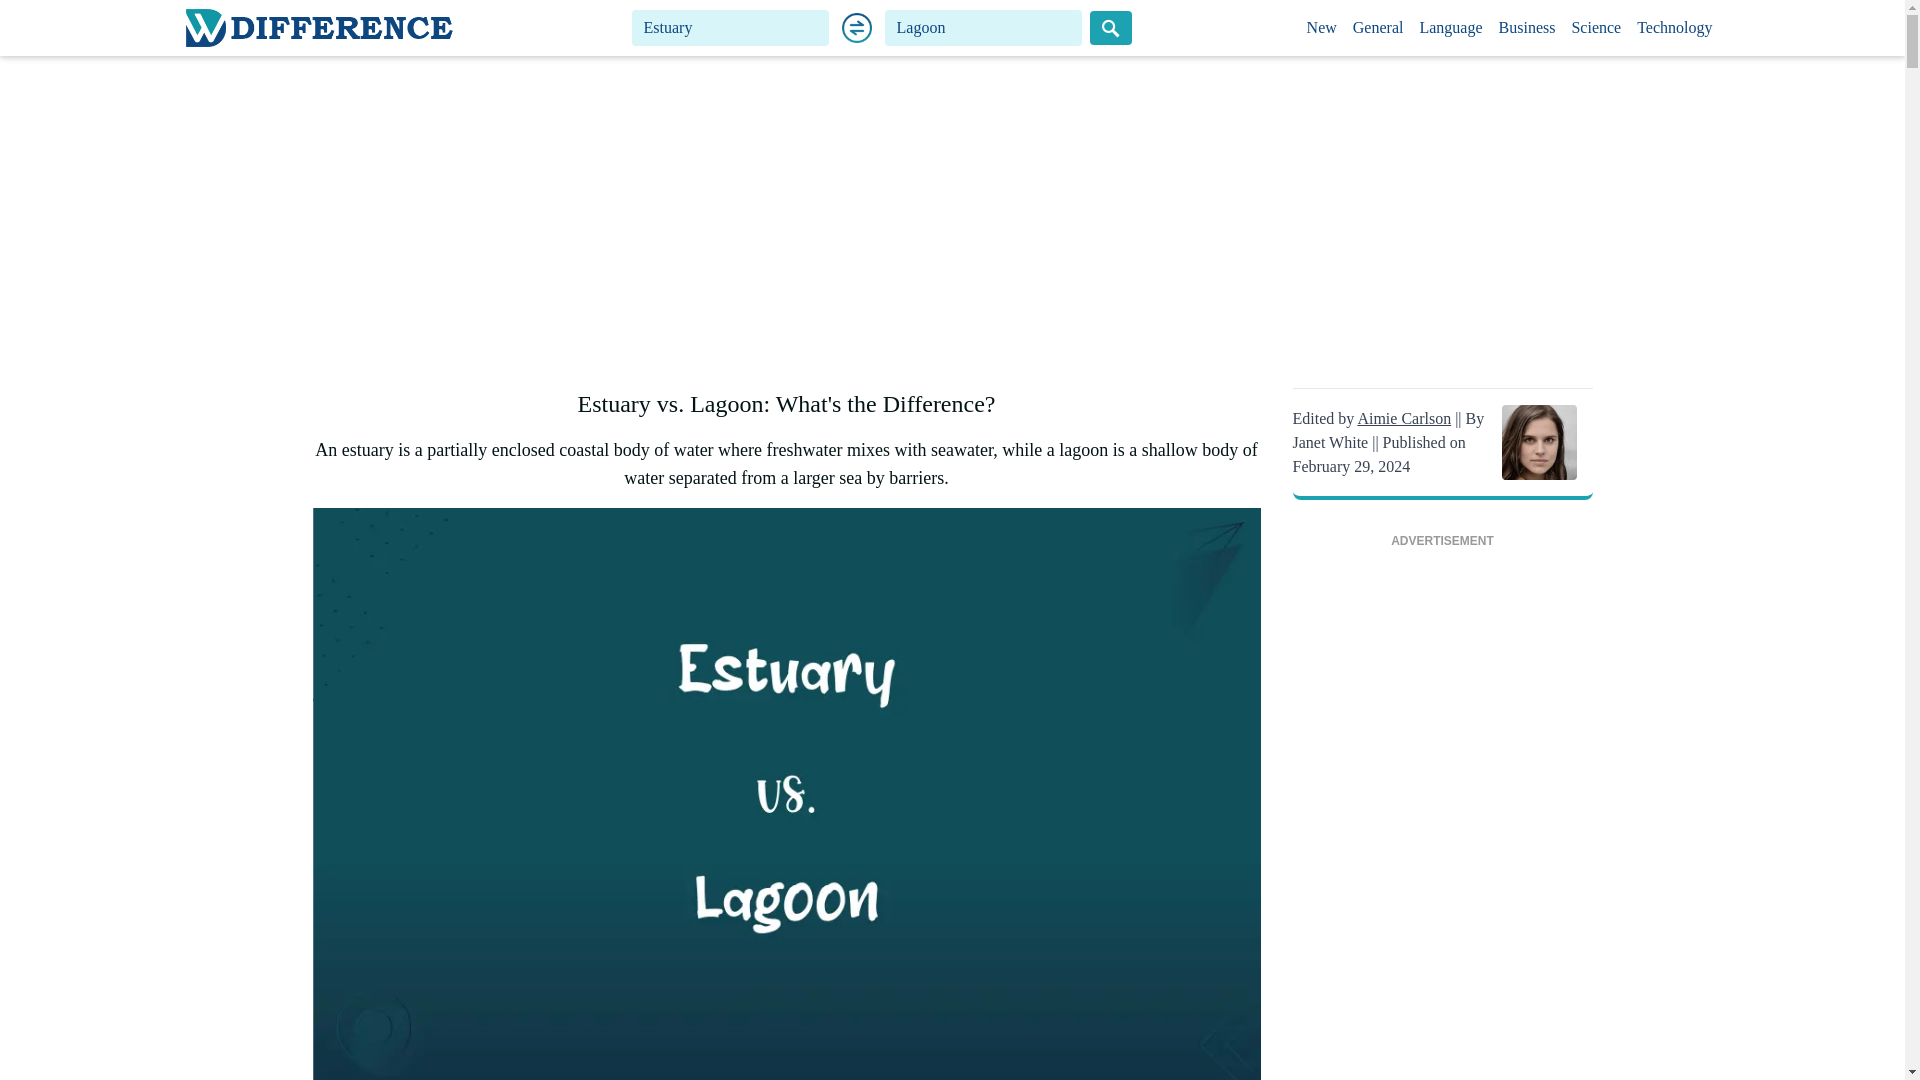  What do you see at coordinates (730, 28) in the screenshot?
I see `Estuary` at bounding box center [730, 28].